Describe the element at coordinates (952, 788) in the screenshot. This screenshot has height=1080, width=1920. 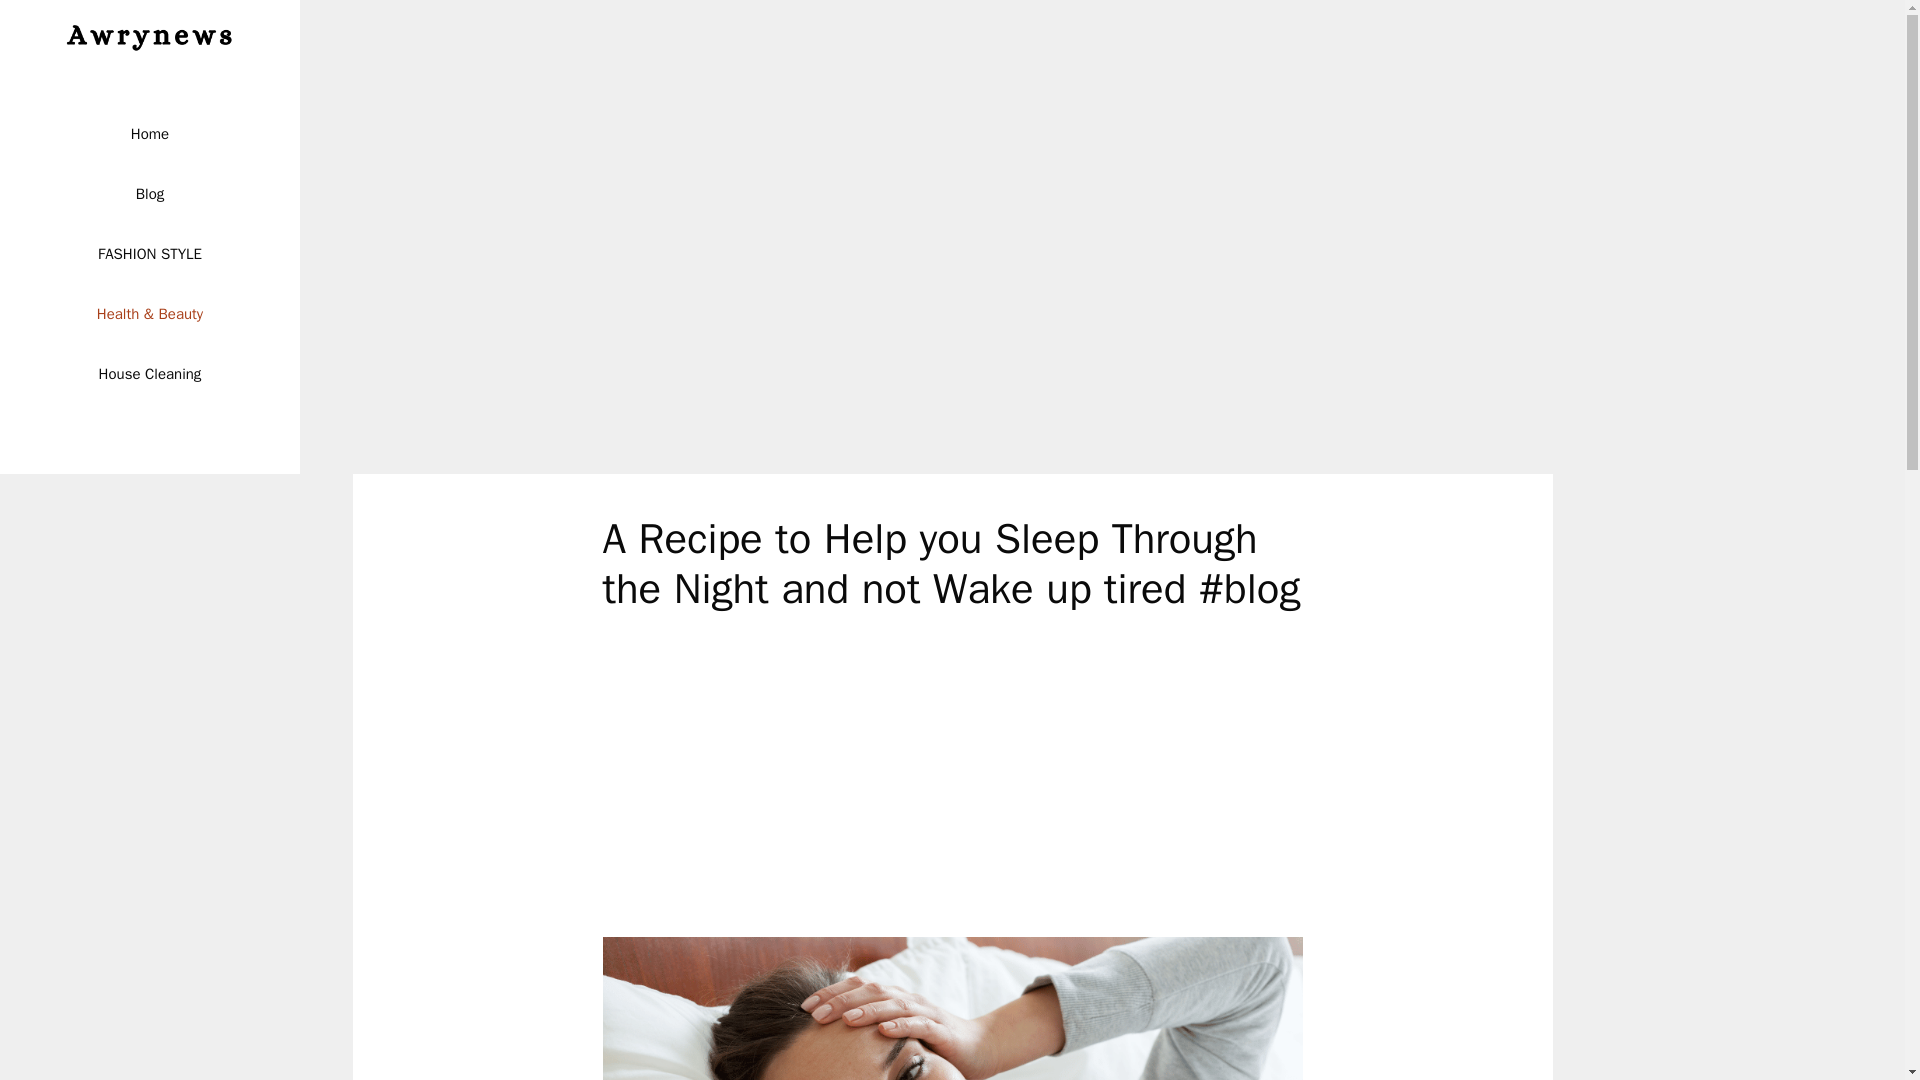
I see `Advertisement` at that location.